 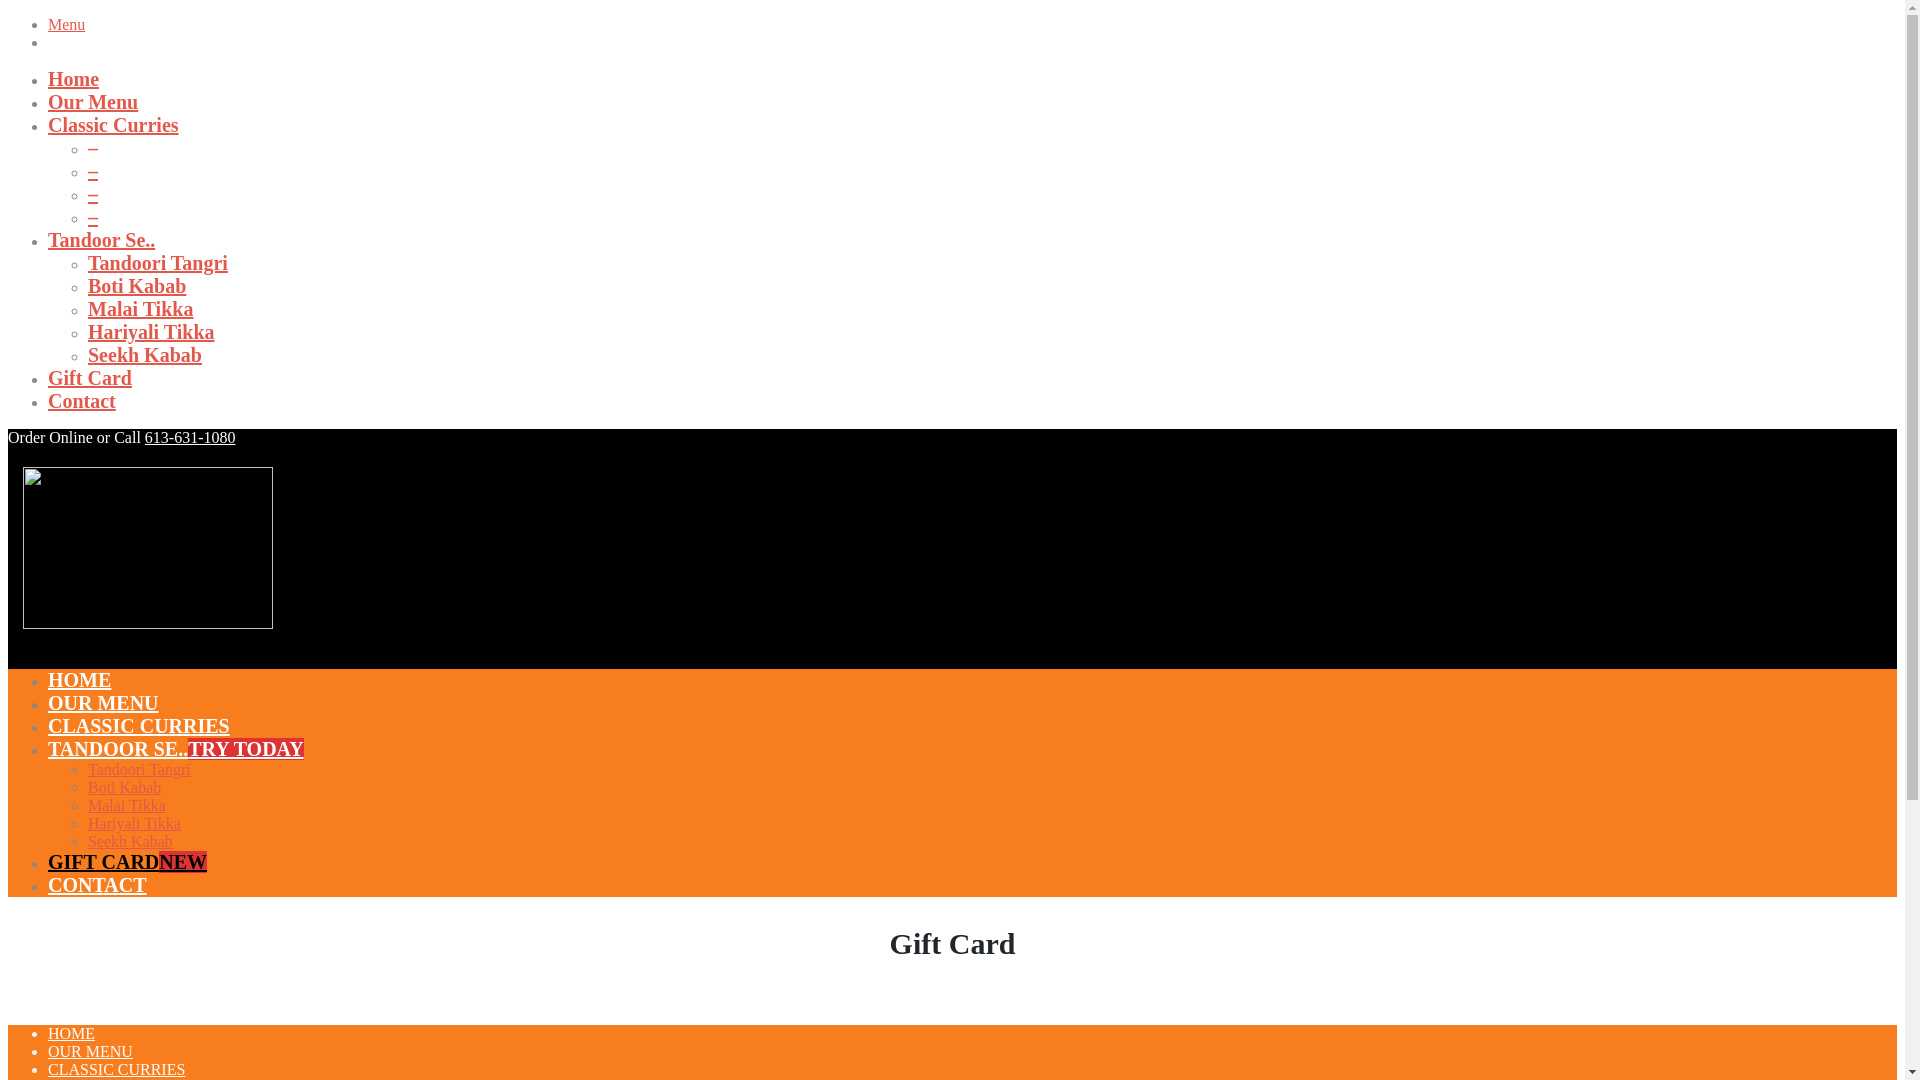 I want to click on Tandoori Tangri, so click(x=158, y=263).